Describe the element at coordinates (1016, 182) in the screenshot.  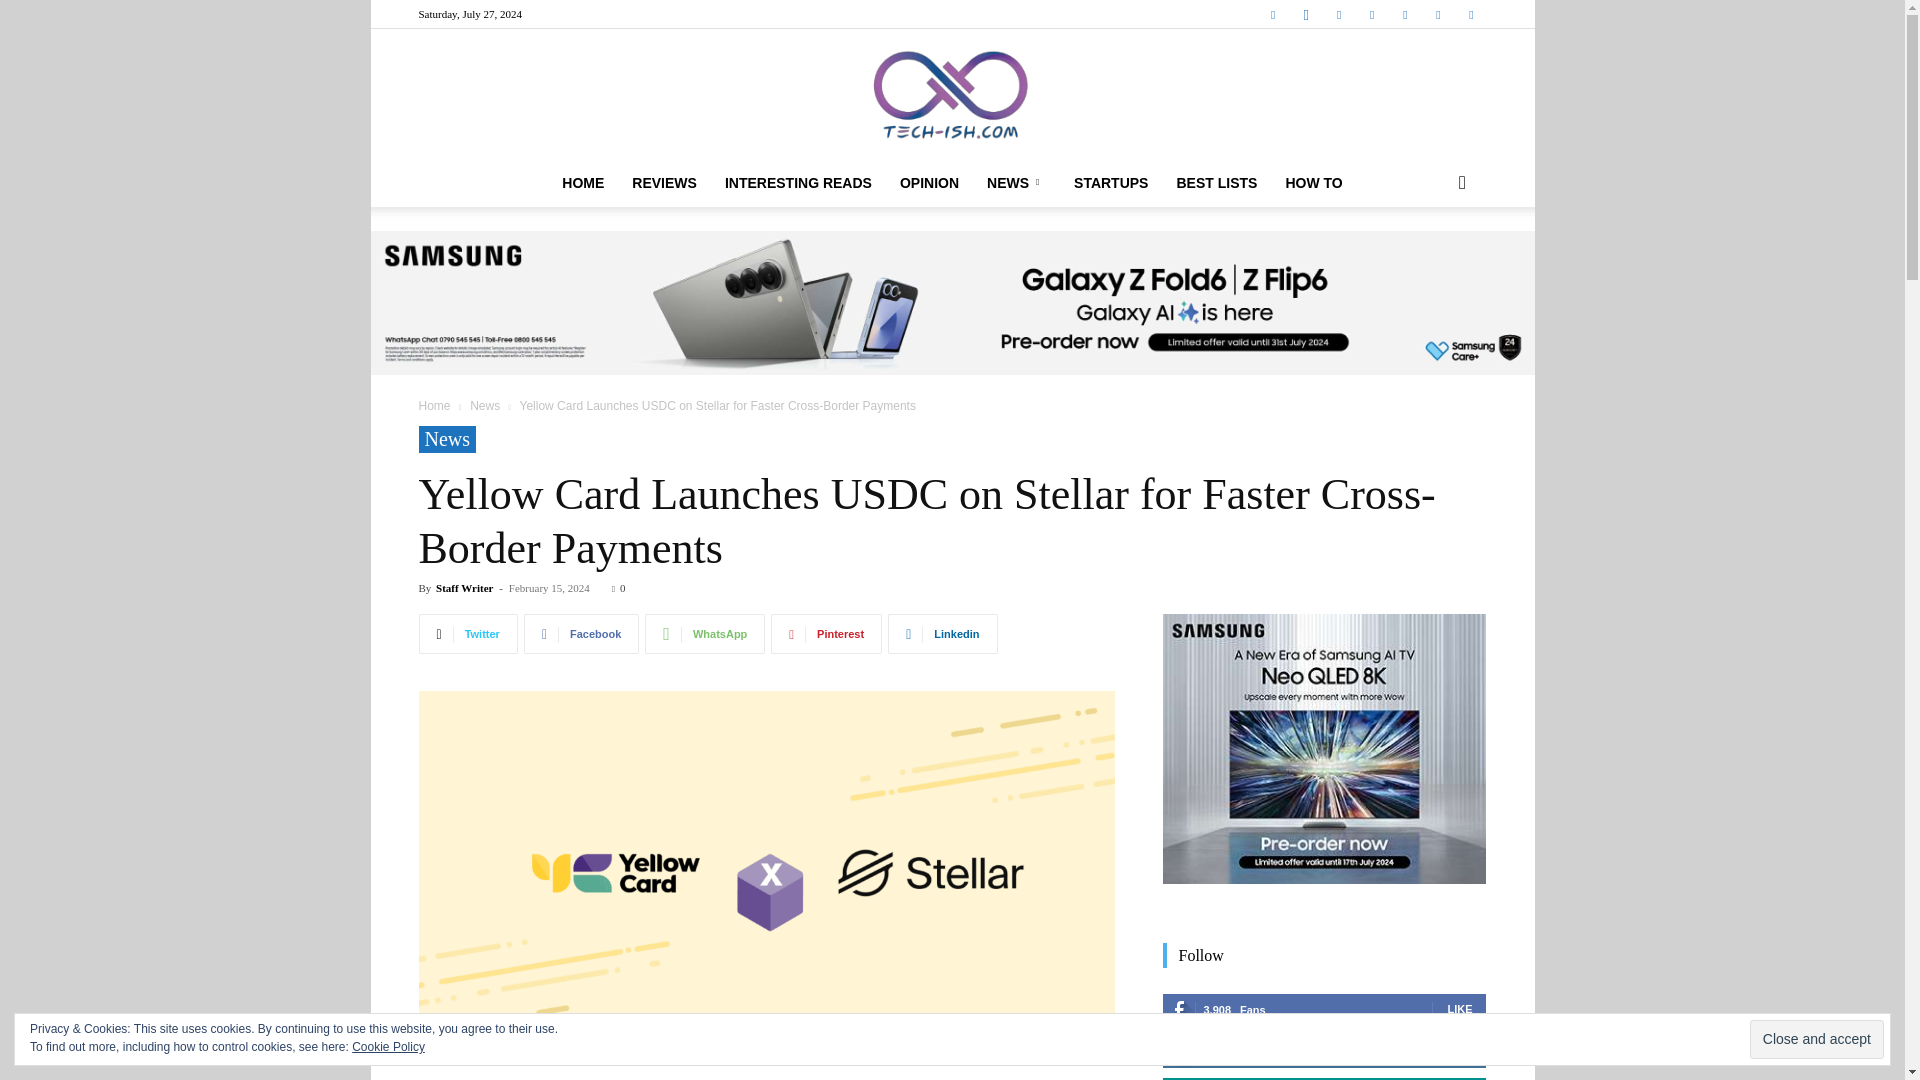
I see `NEWS` at that location.